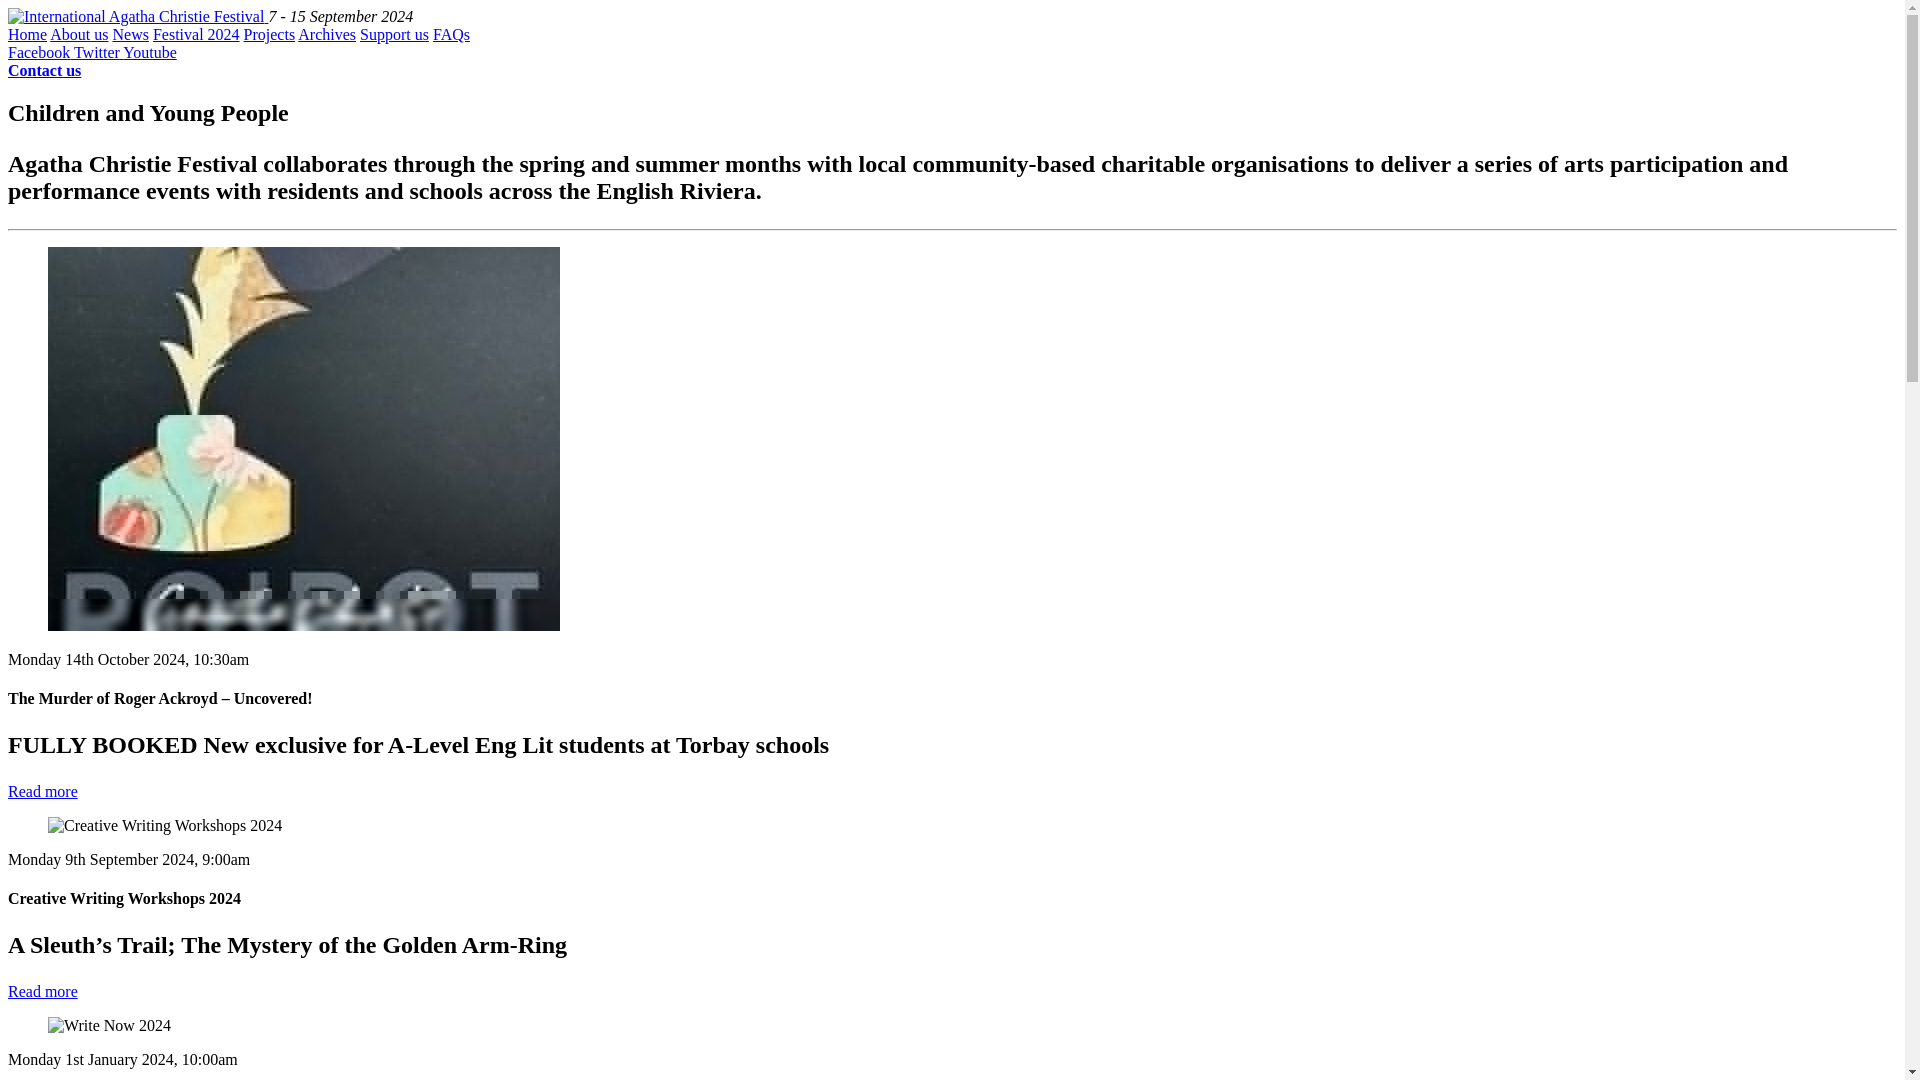 The height and width of the screenshot is (1080, 1920). Describe the element at coordinates (42, 991) in the screenshot. I see `Read more` at that location.